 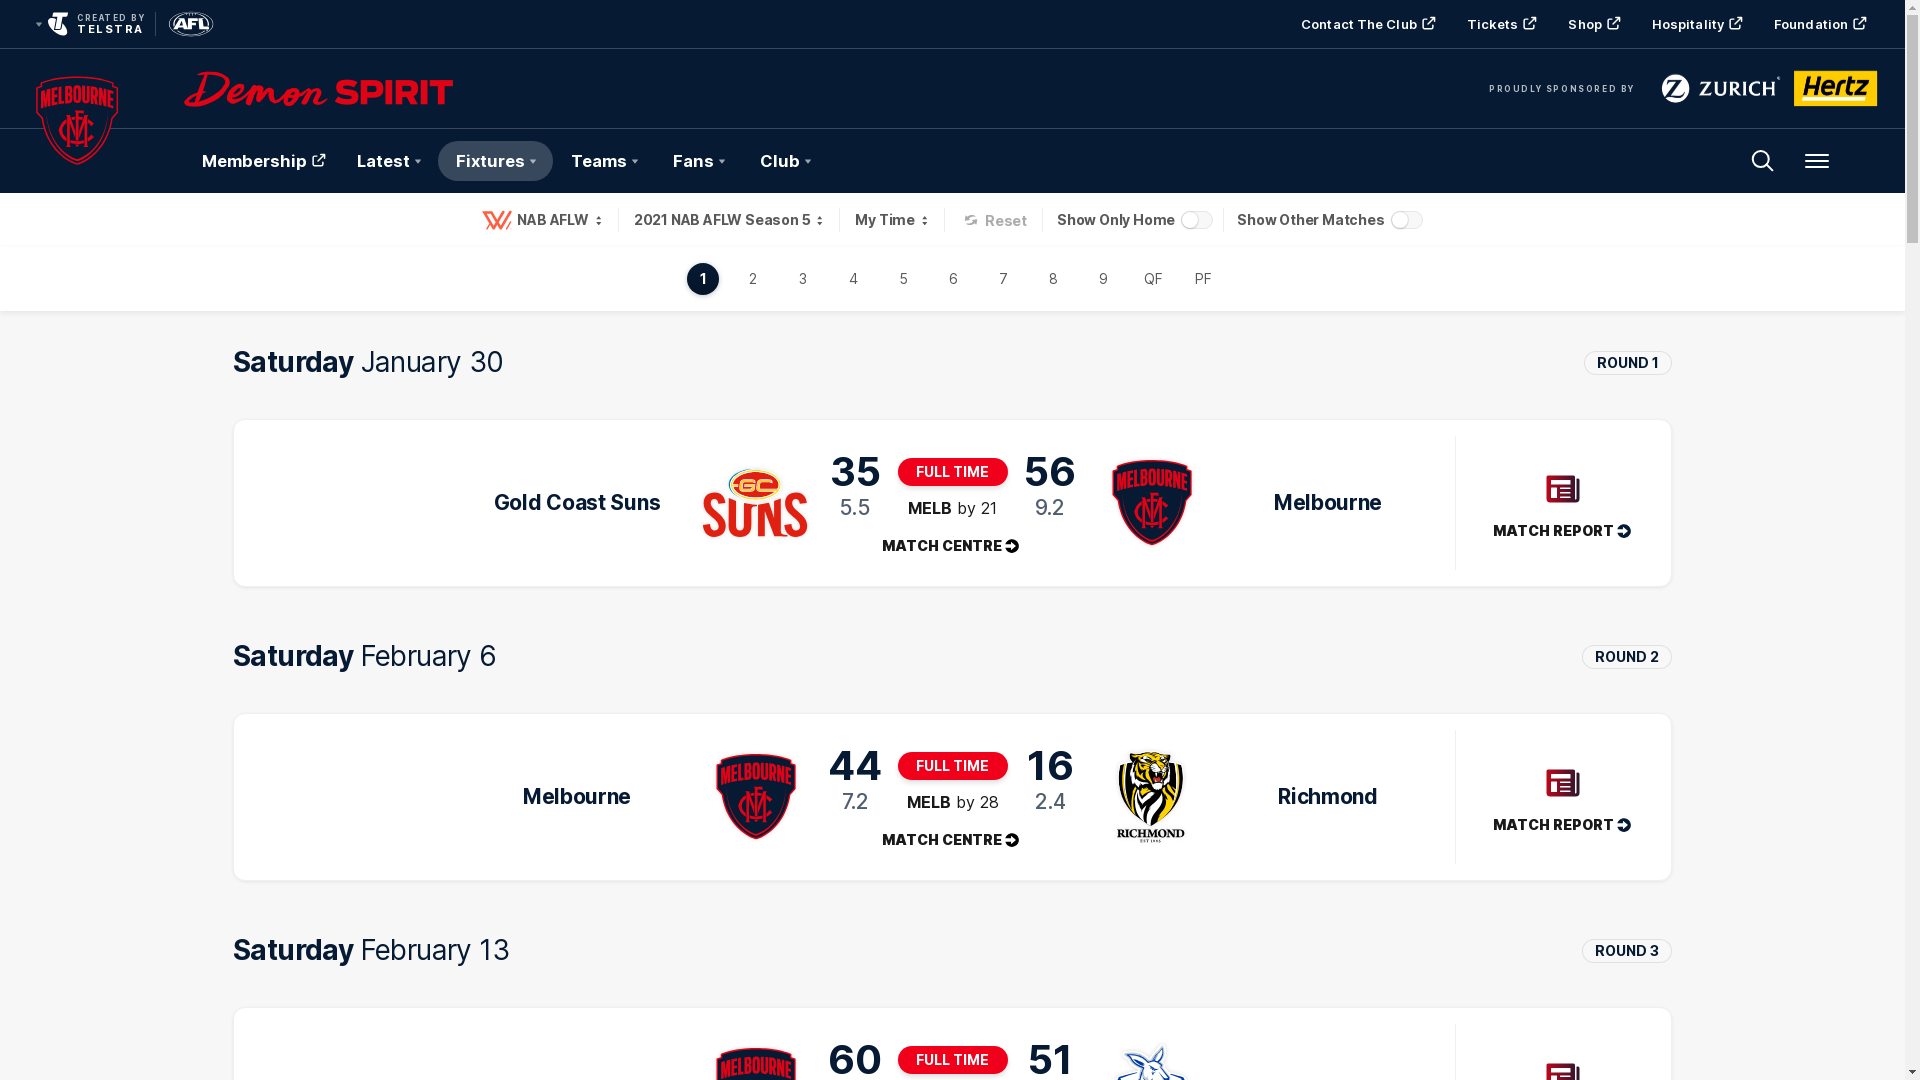 What do you see at coordinates (604, 161) in the screenshot?
I see `Teams` at bounding box center [604, 161].